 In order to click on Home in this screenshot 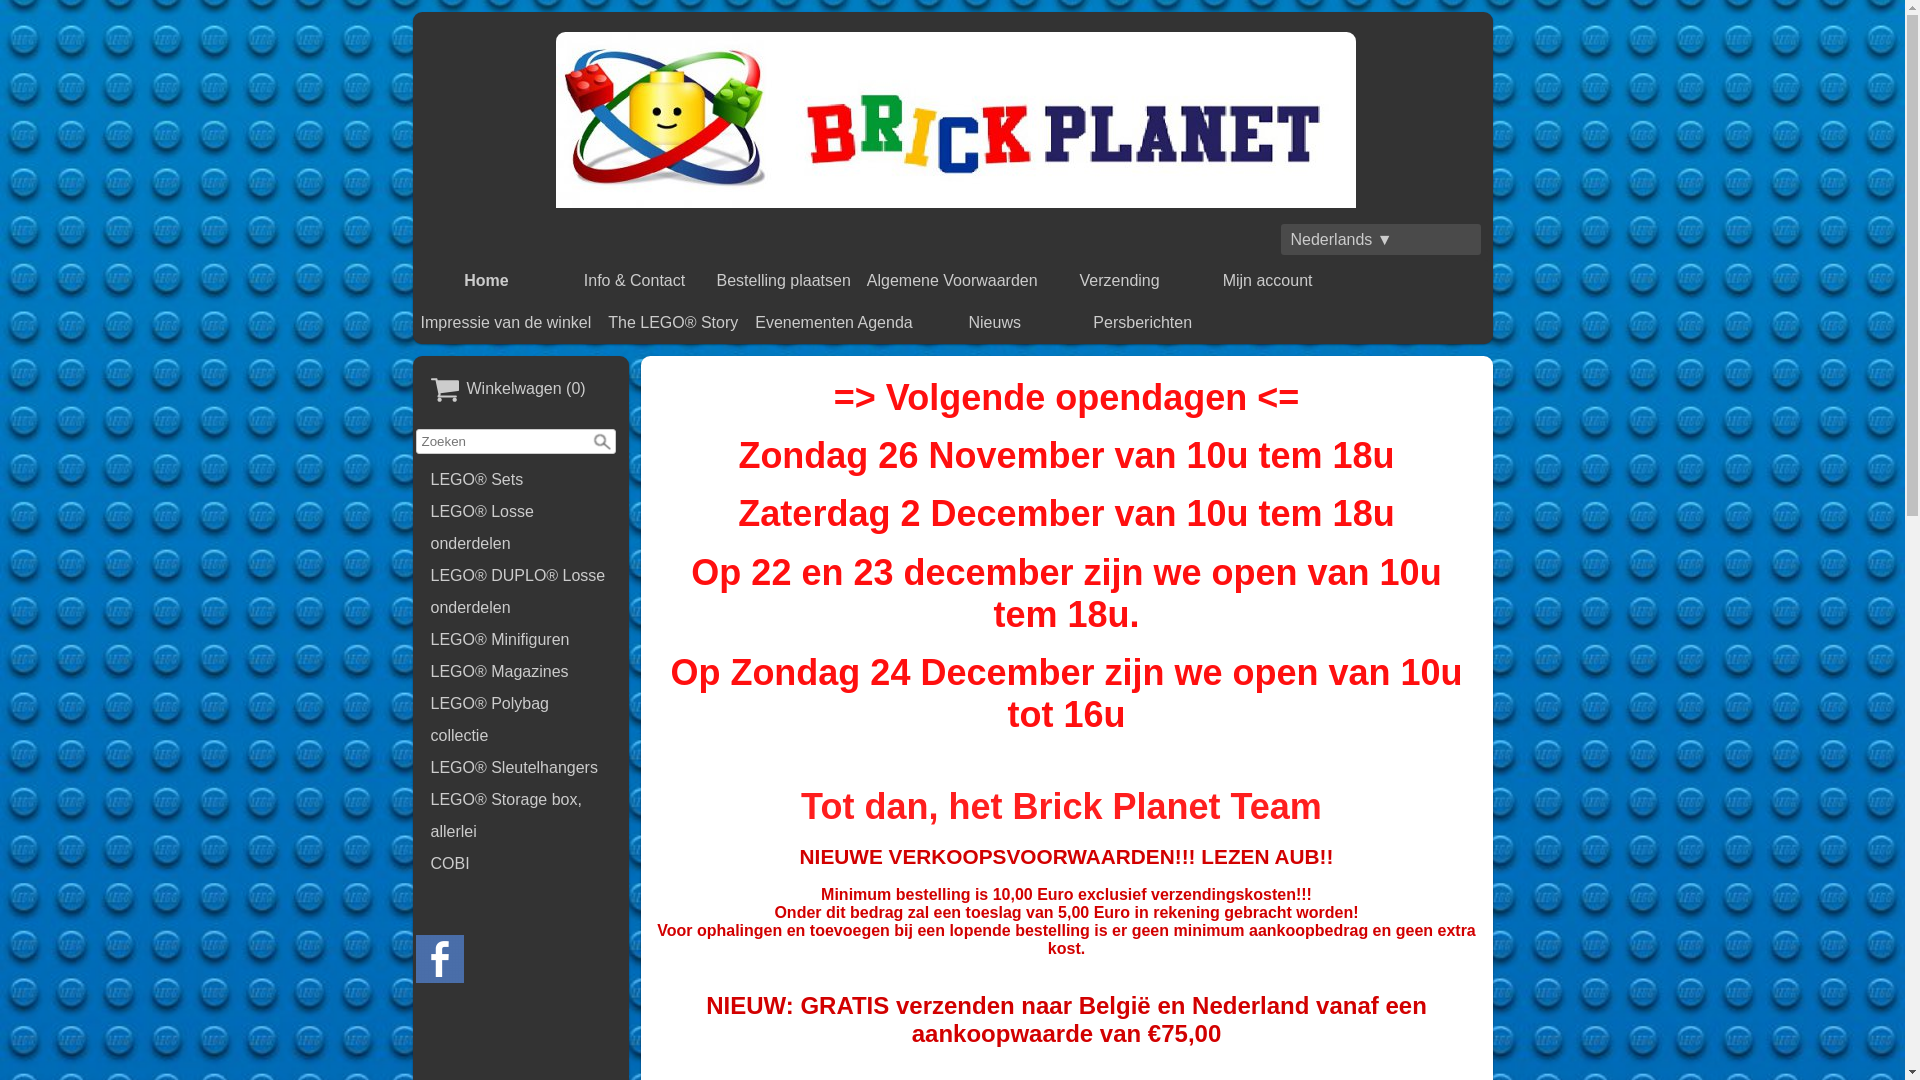, I will do `click(487, 281)`.